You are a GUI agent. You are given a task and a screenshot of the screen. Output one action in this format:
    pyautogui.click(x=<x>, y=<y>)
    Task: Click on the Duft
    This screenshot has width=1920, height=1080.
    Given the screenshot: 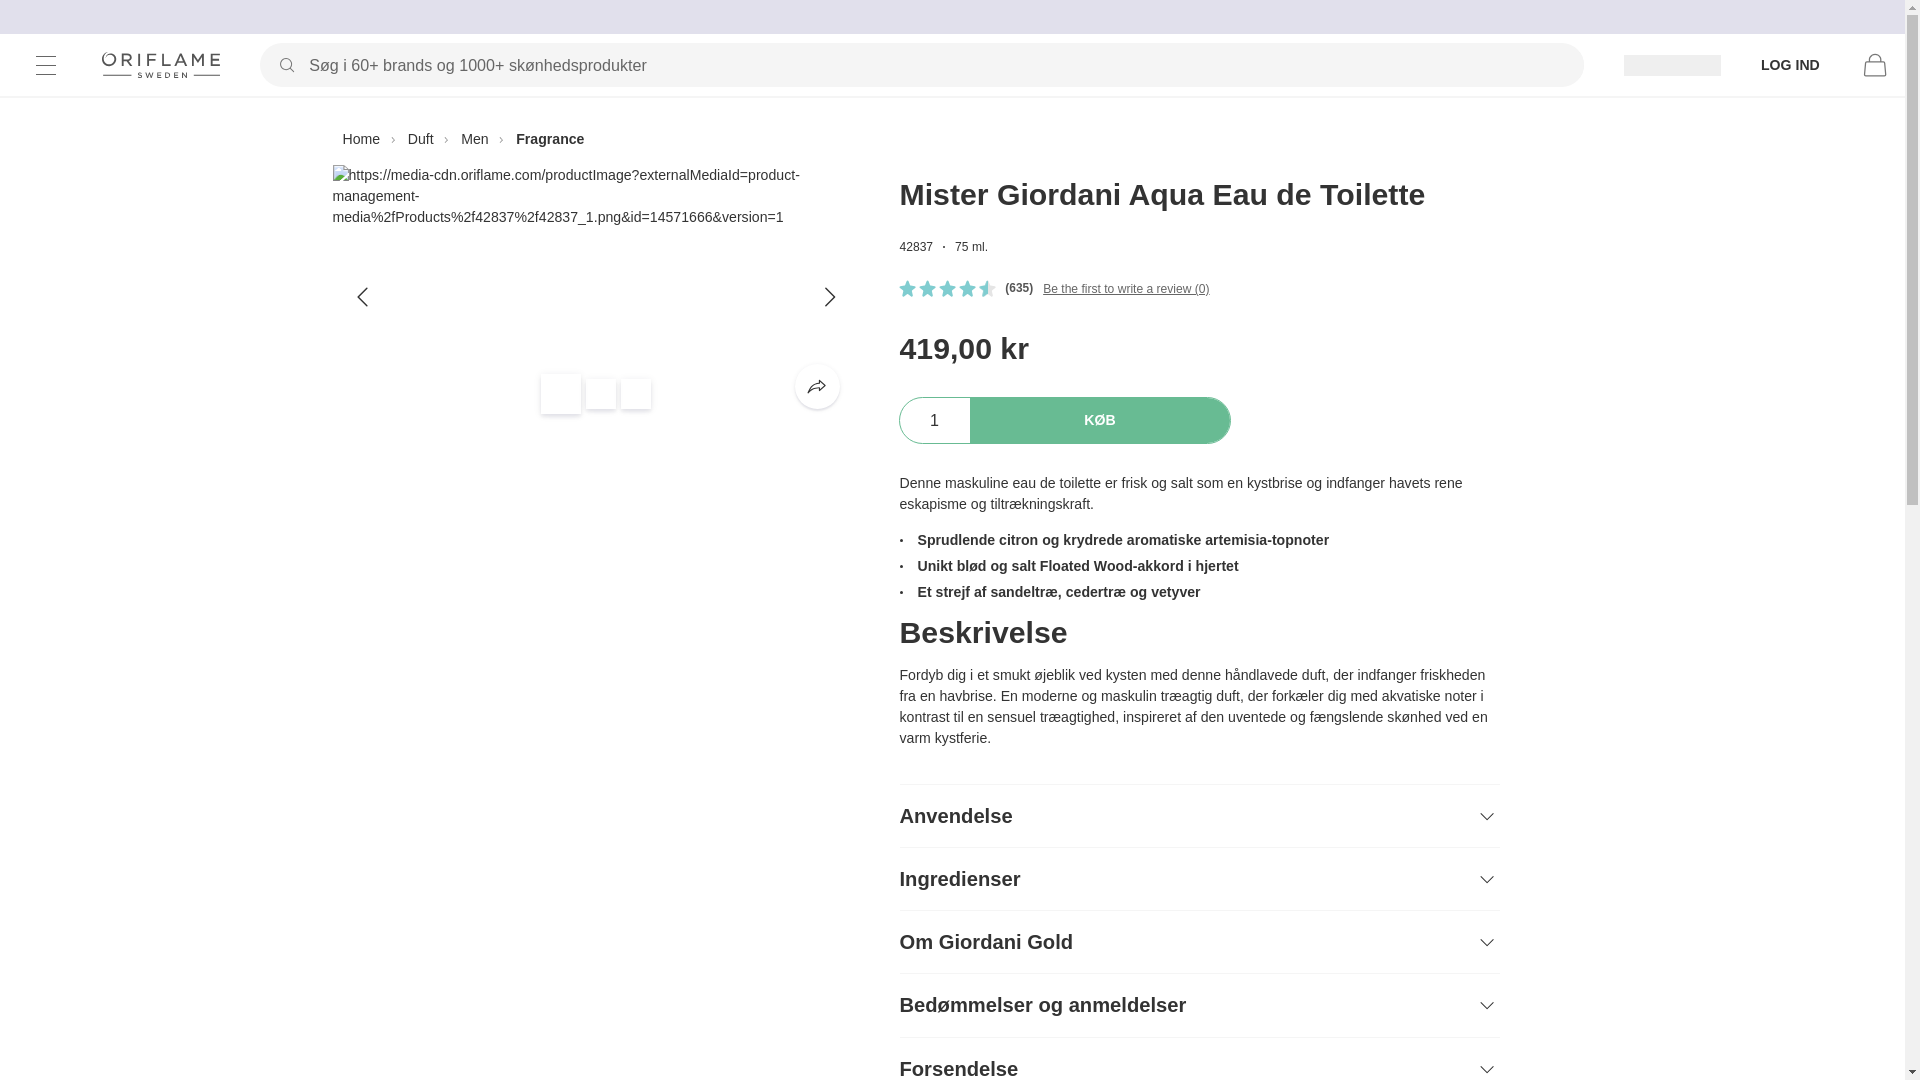 What is the action you would take?
    pyautogui.click(x=420, y=138)
    